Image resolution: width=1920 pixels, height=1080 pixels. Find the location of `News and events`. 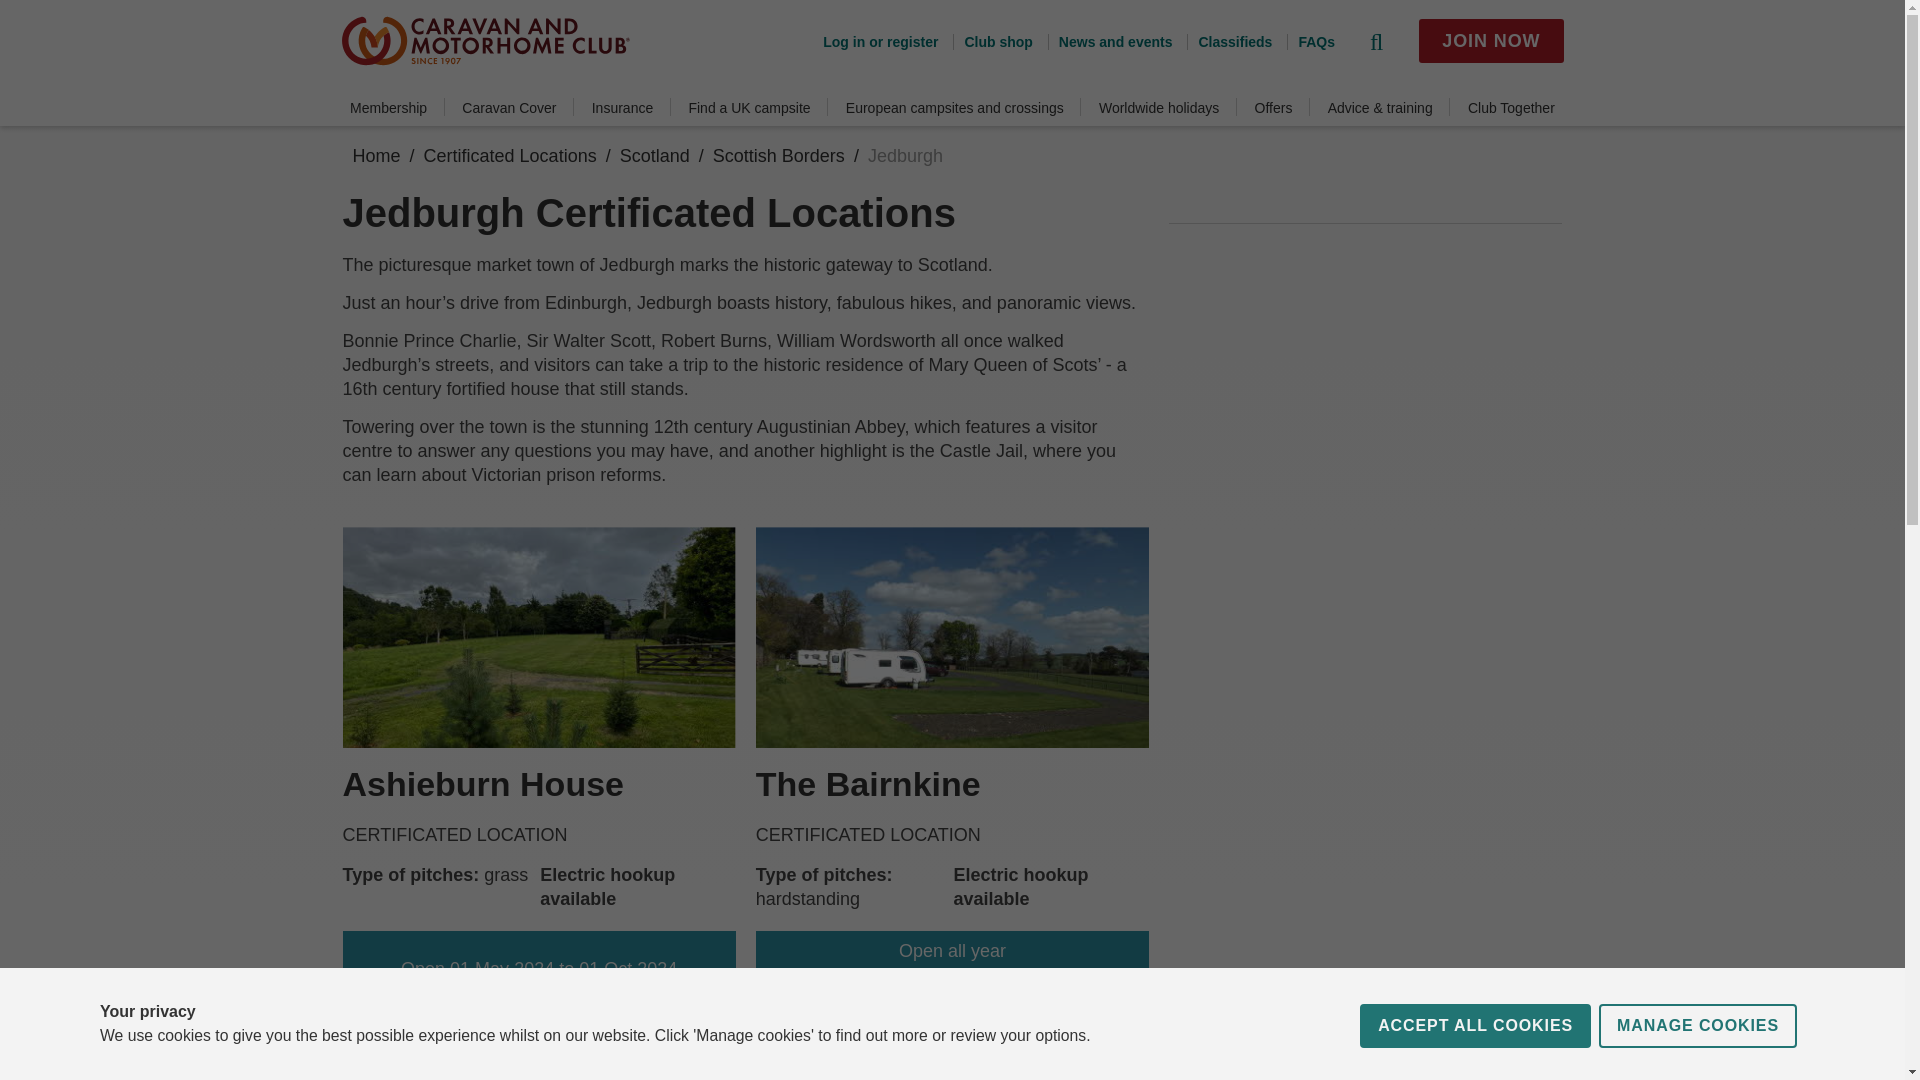

News and events is located at coordinates (1110, 41).